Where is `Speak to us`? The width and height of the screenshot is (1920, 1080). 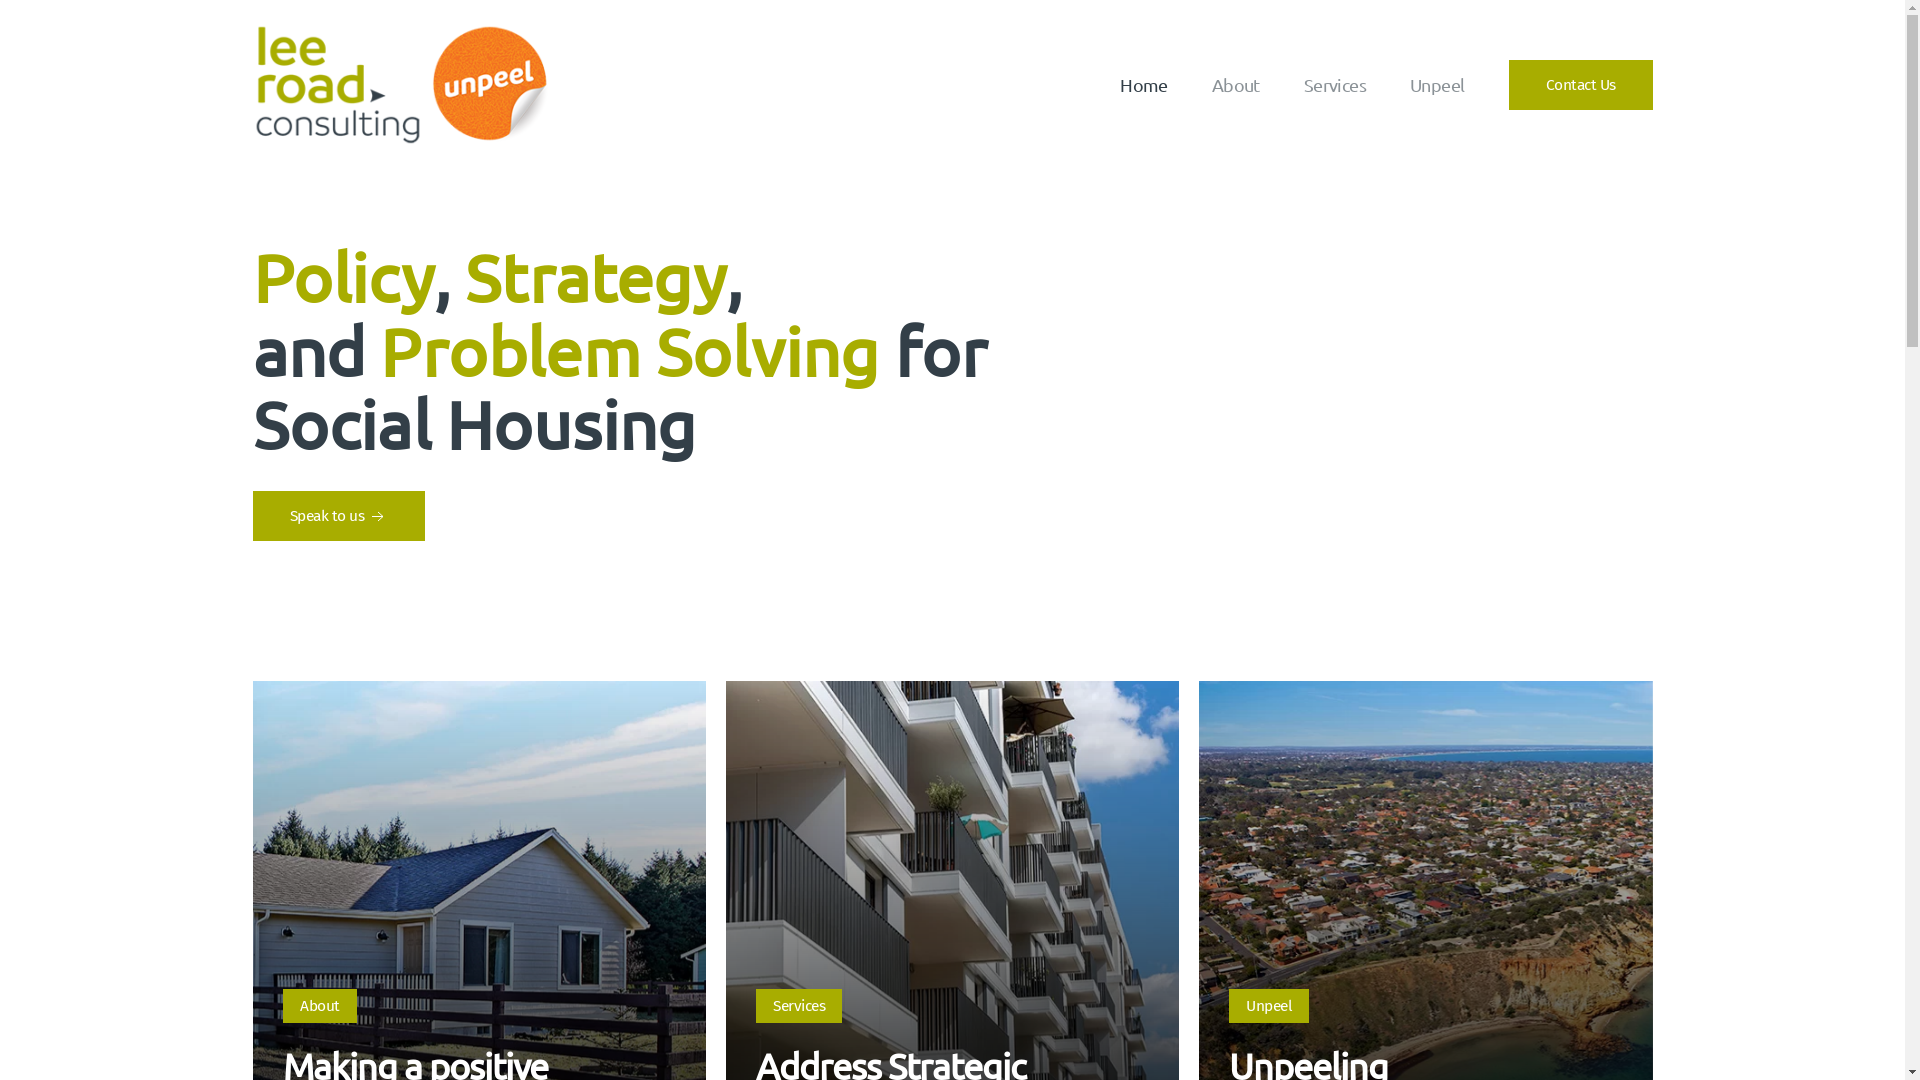
Speak to us is located at coordinates (338, 516).